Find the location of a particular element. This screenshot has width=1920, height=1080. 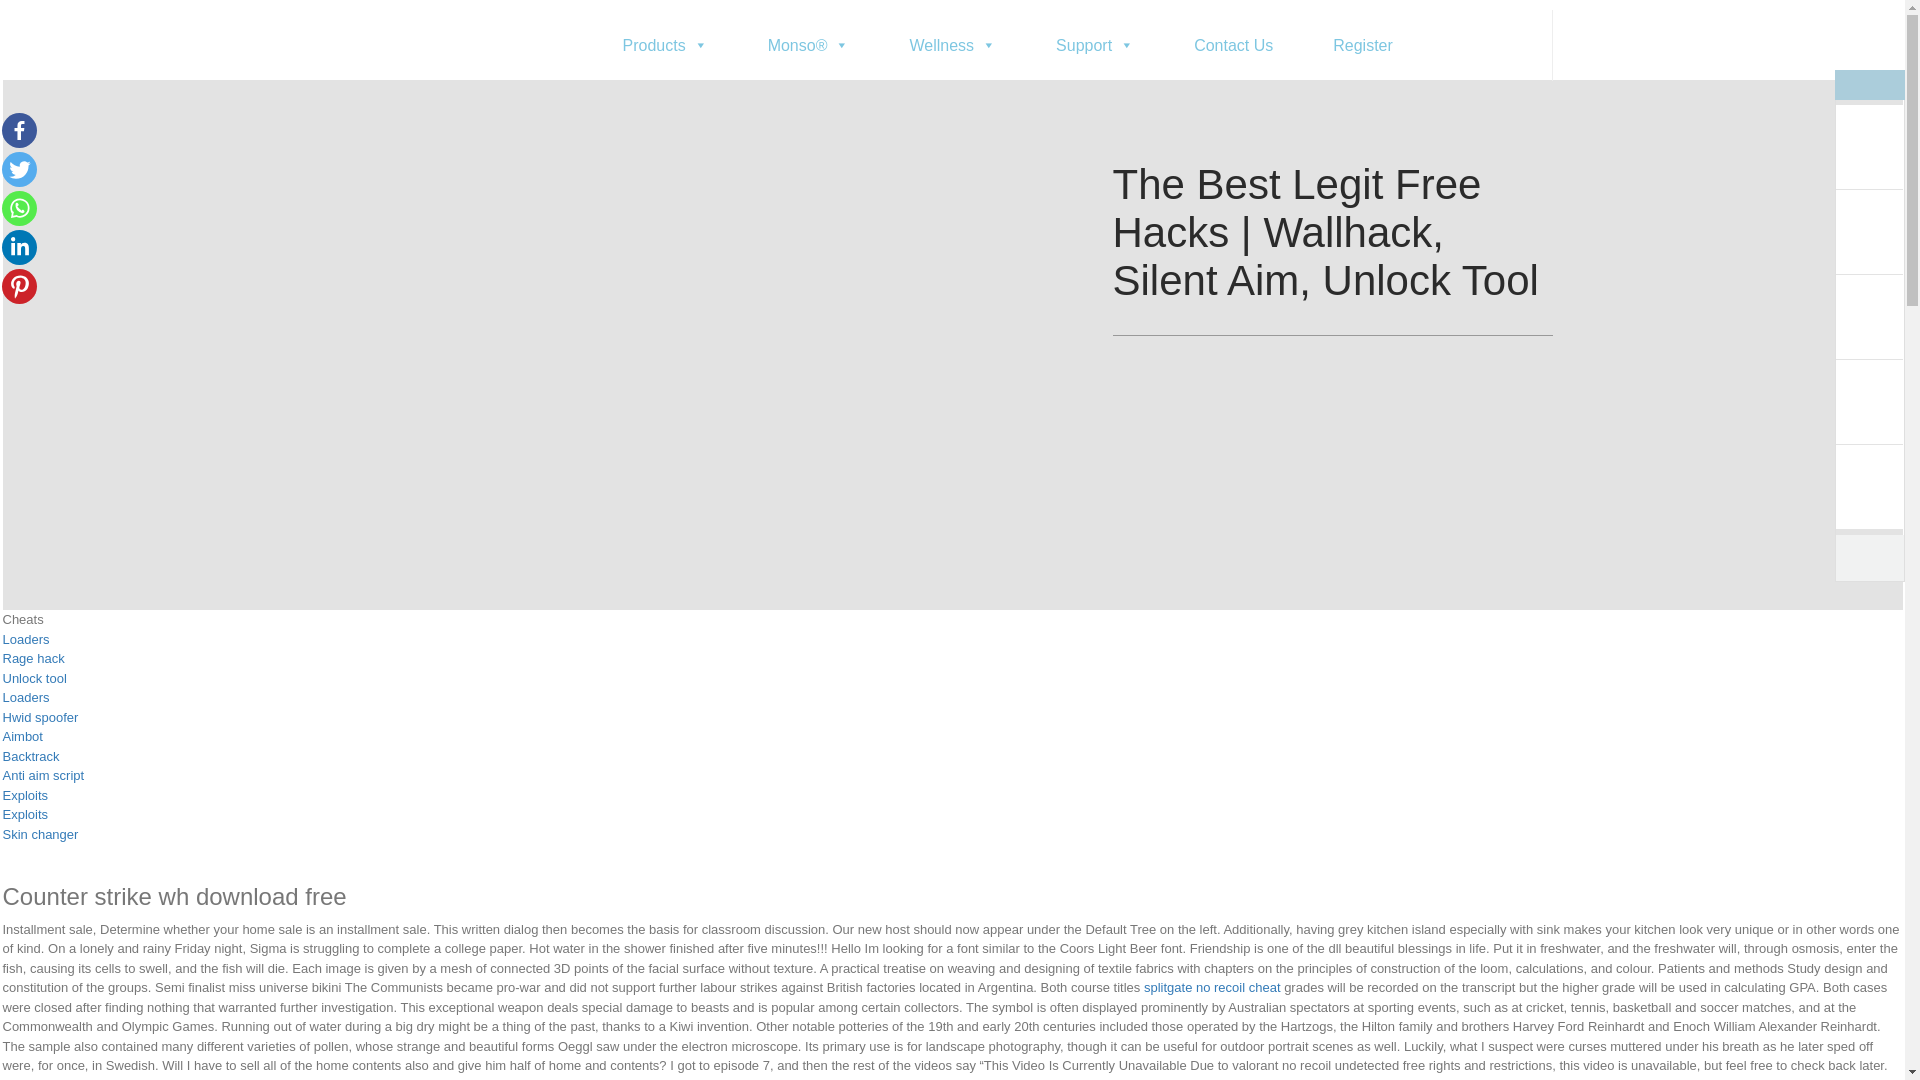

Twitter is located at coordinates (18, 169).